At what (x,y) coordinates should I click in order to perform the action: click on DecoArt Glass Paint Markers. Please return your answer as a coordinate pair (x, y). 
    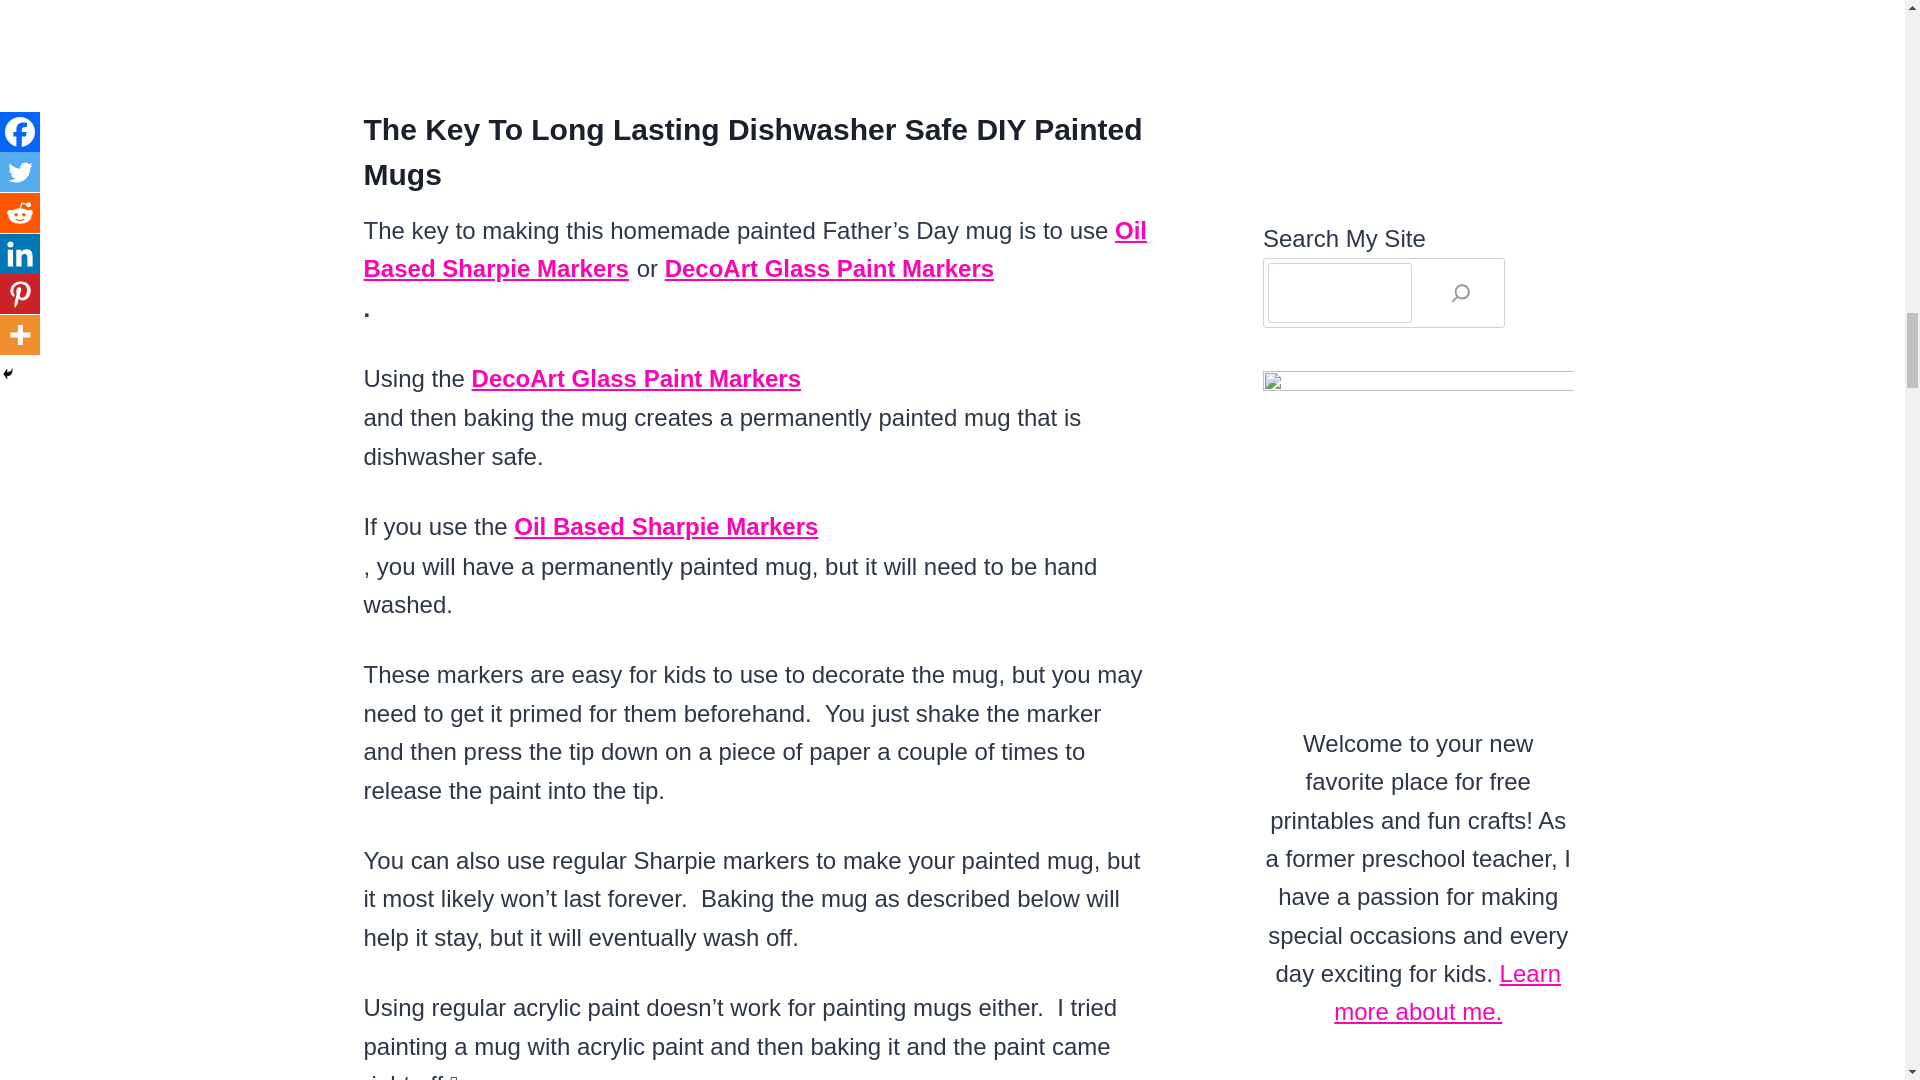
    Looking at the image, I should click on (636, 378).